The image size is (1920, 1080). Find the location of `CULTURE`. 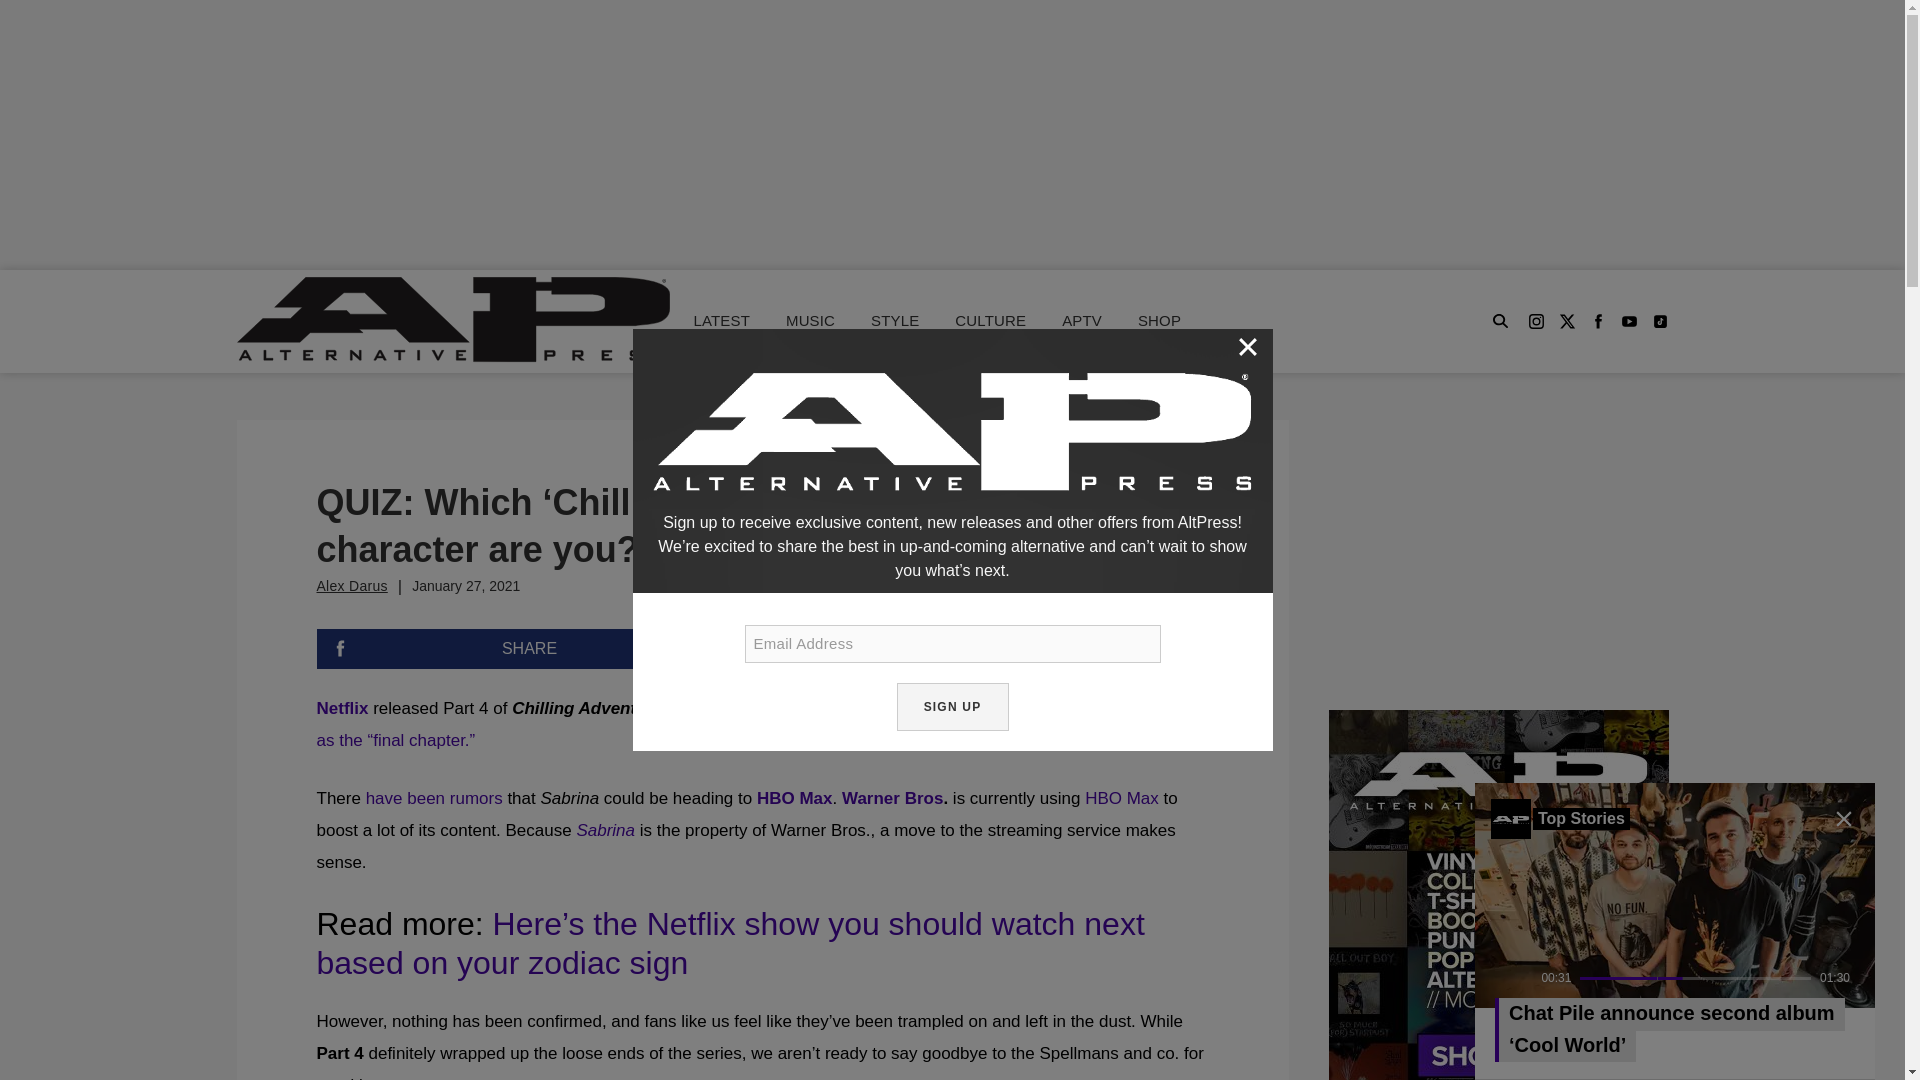

CULTURE is located at coordinates (990, 320).